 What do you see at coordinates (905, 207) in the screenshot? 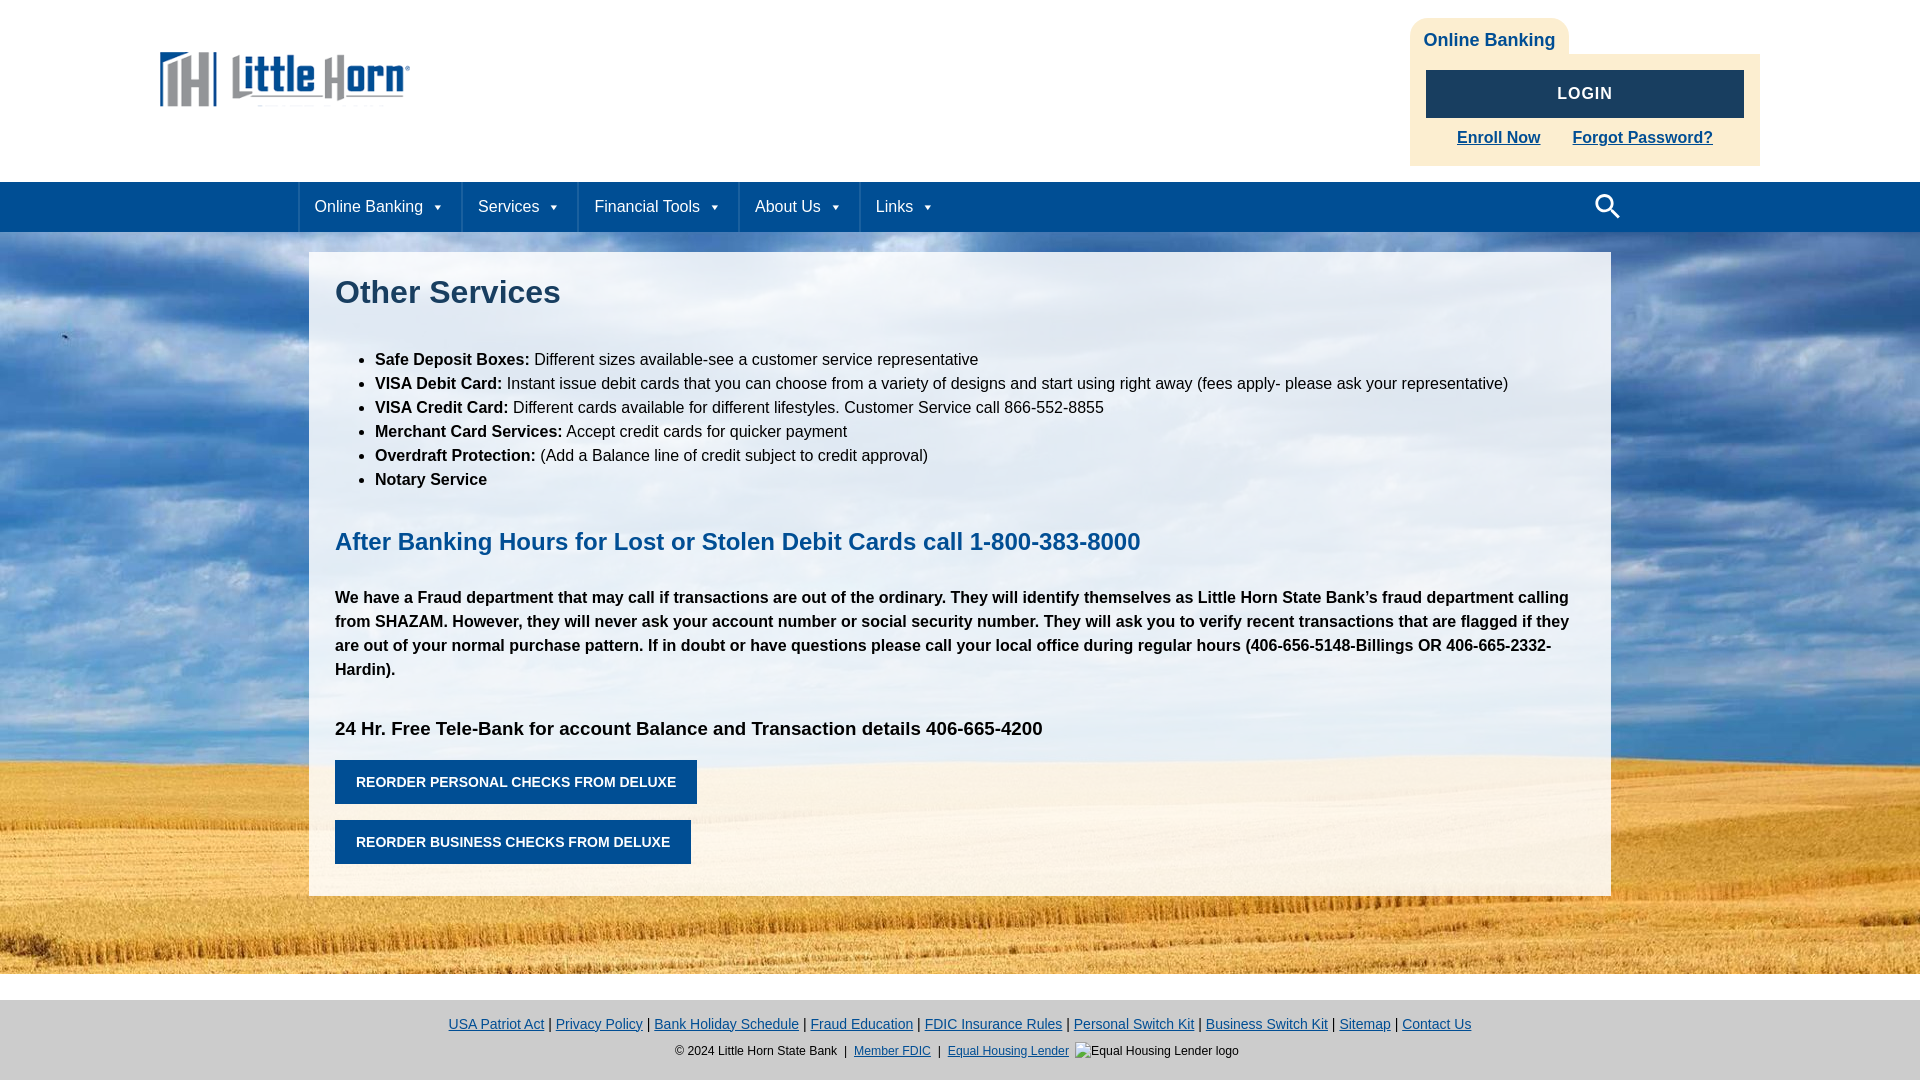
I see `Links` at bounding box center [905, 207].